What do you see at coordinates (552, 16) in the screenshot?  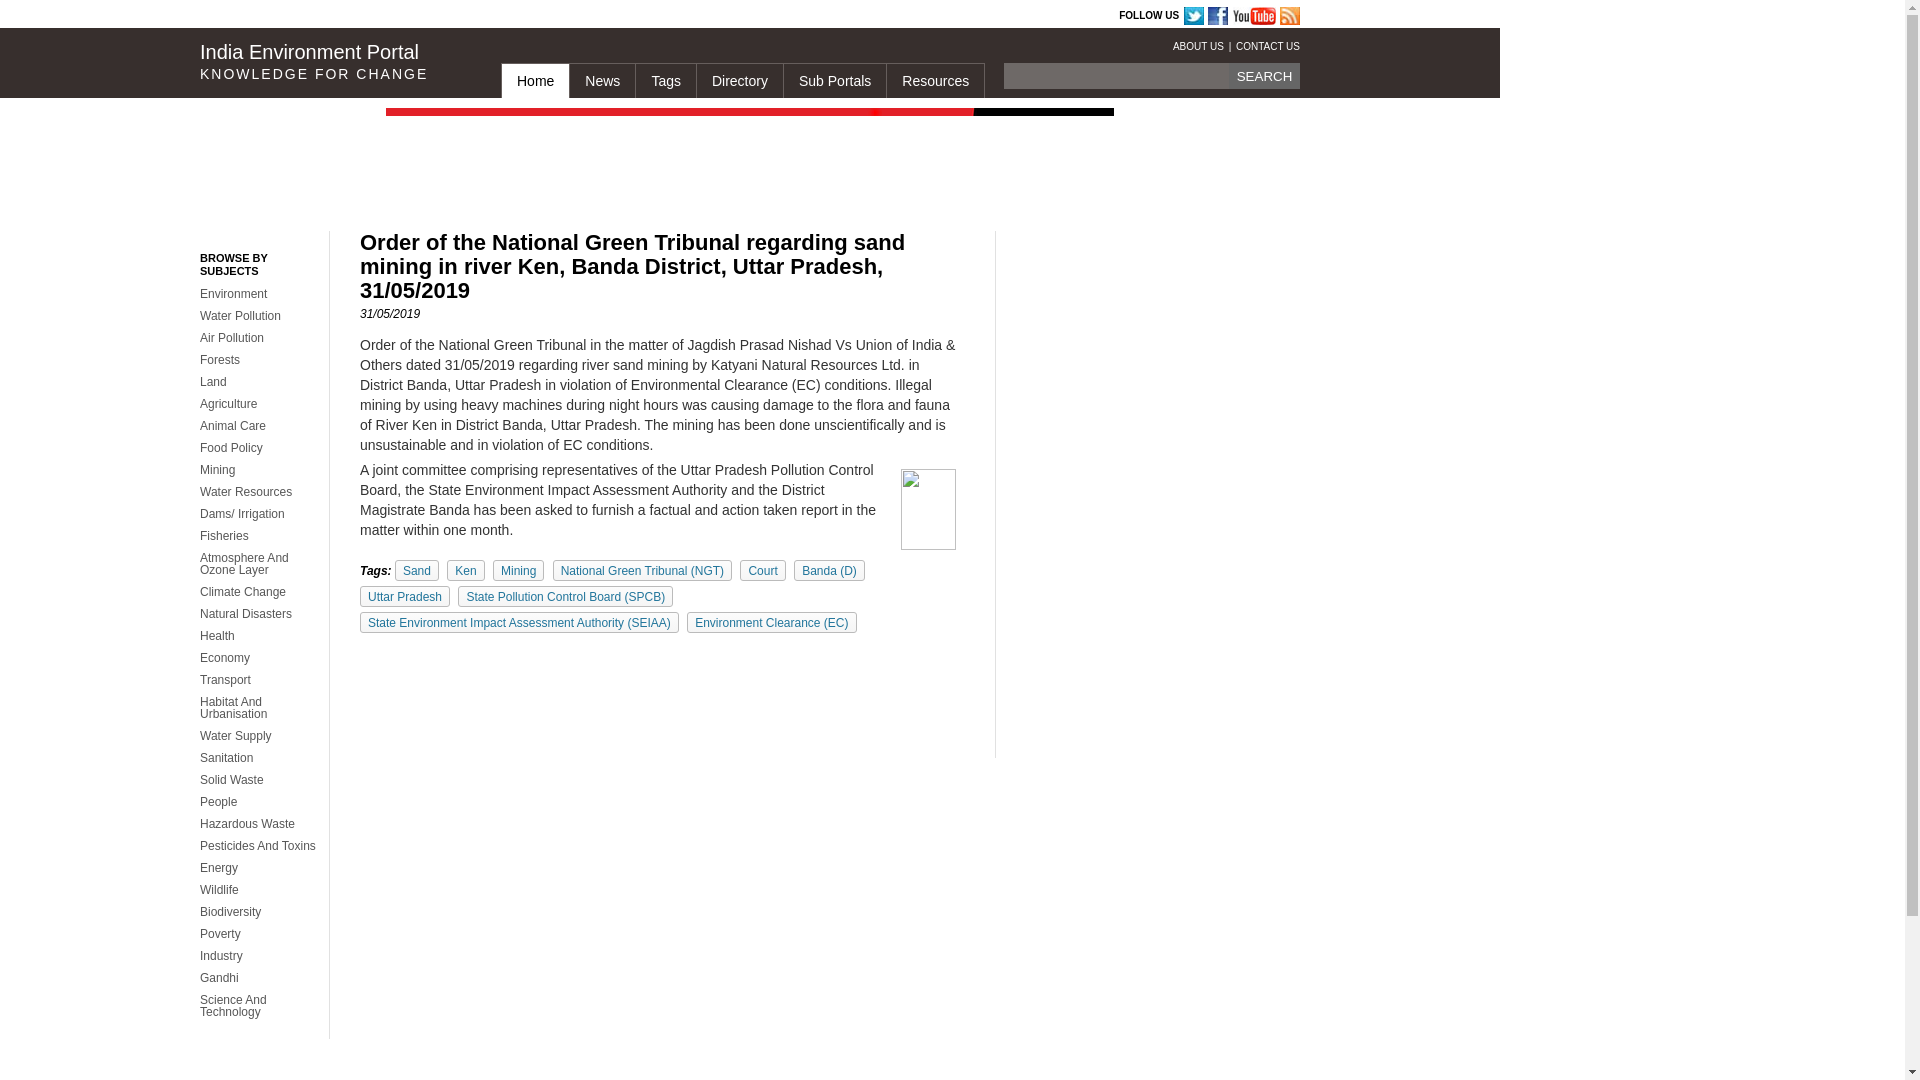 I see `Rain Water Harvesting` at bounding box center [552, 16].